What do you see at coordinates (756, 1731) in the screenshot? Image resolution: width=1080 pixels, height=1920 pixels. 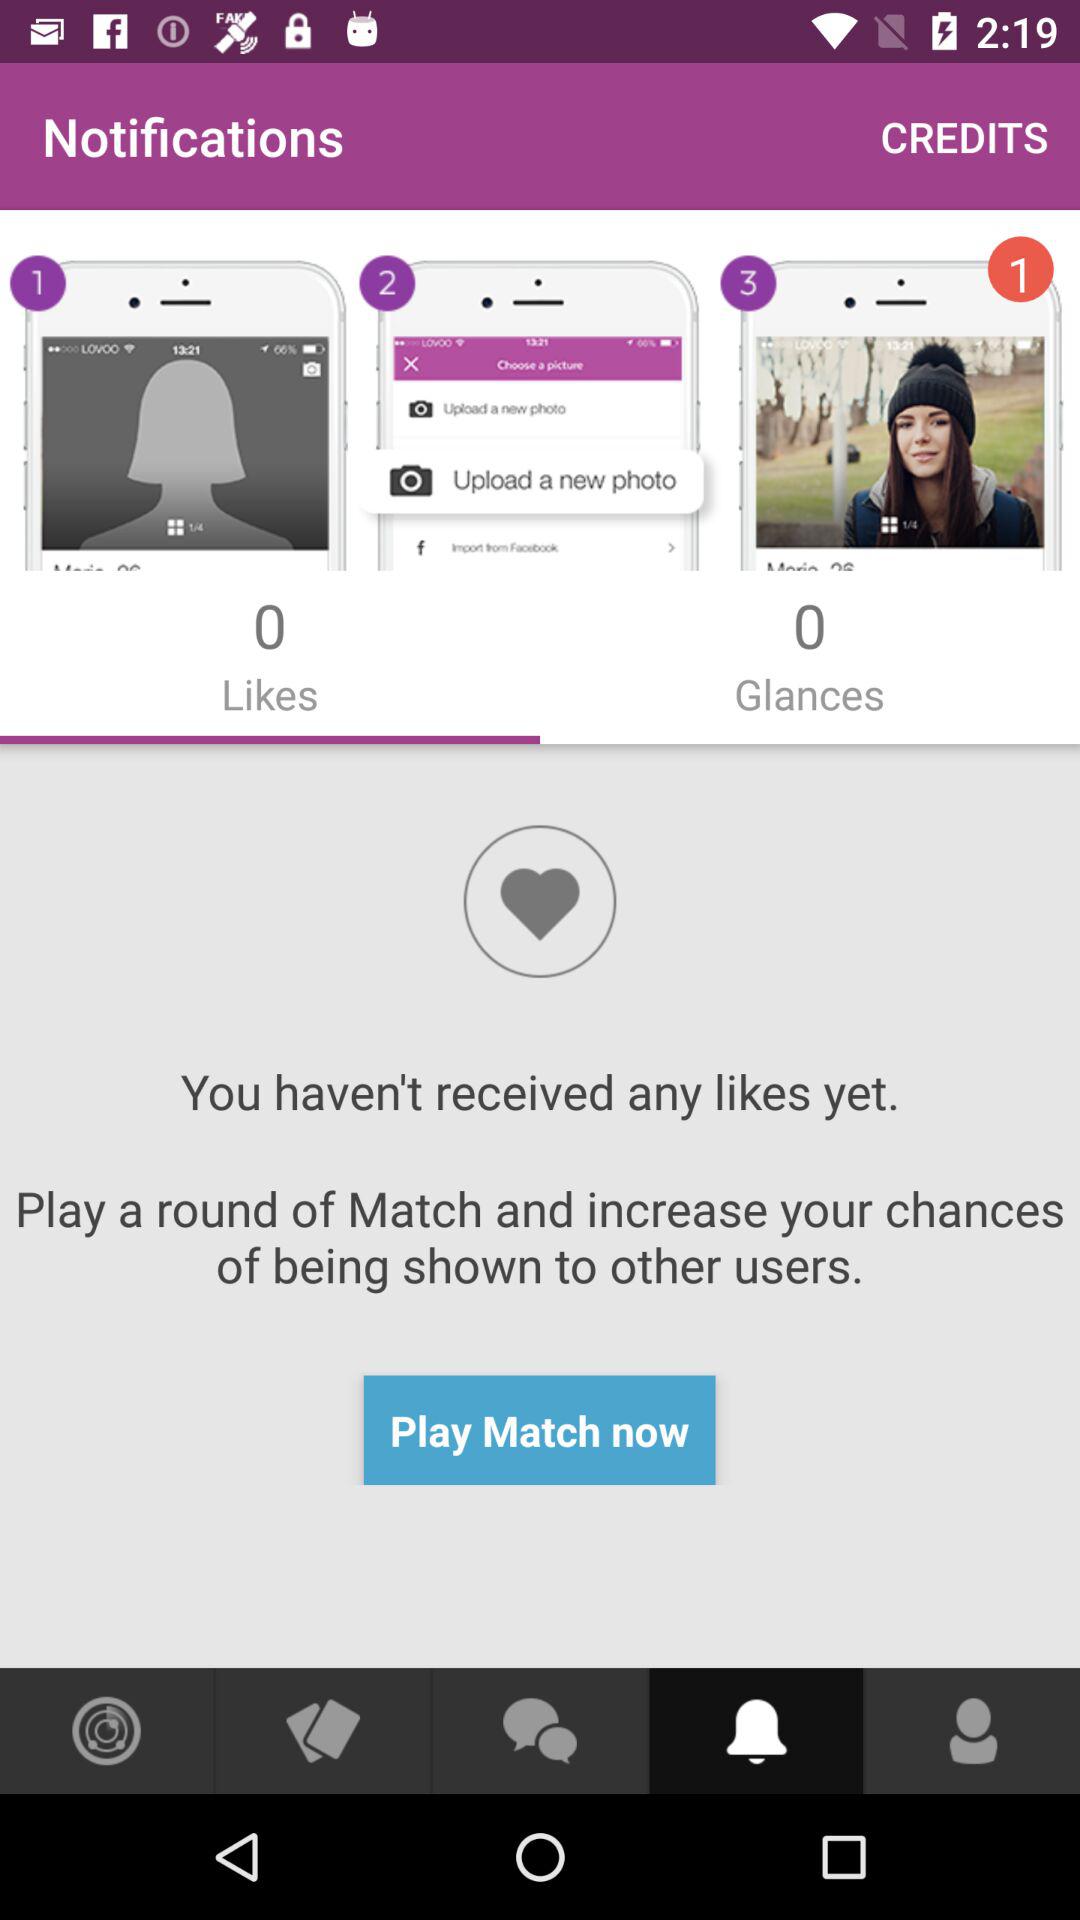 I see `alert informations button` at bounding box center [756, 1731].